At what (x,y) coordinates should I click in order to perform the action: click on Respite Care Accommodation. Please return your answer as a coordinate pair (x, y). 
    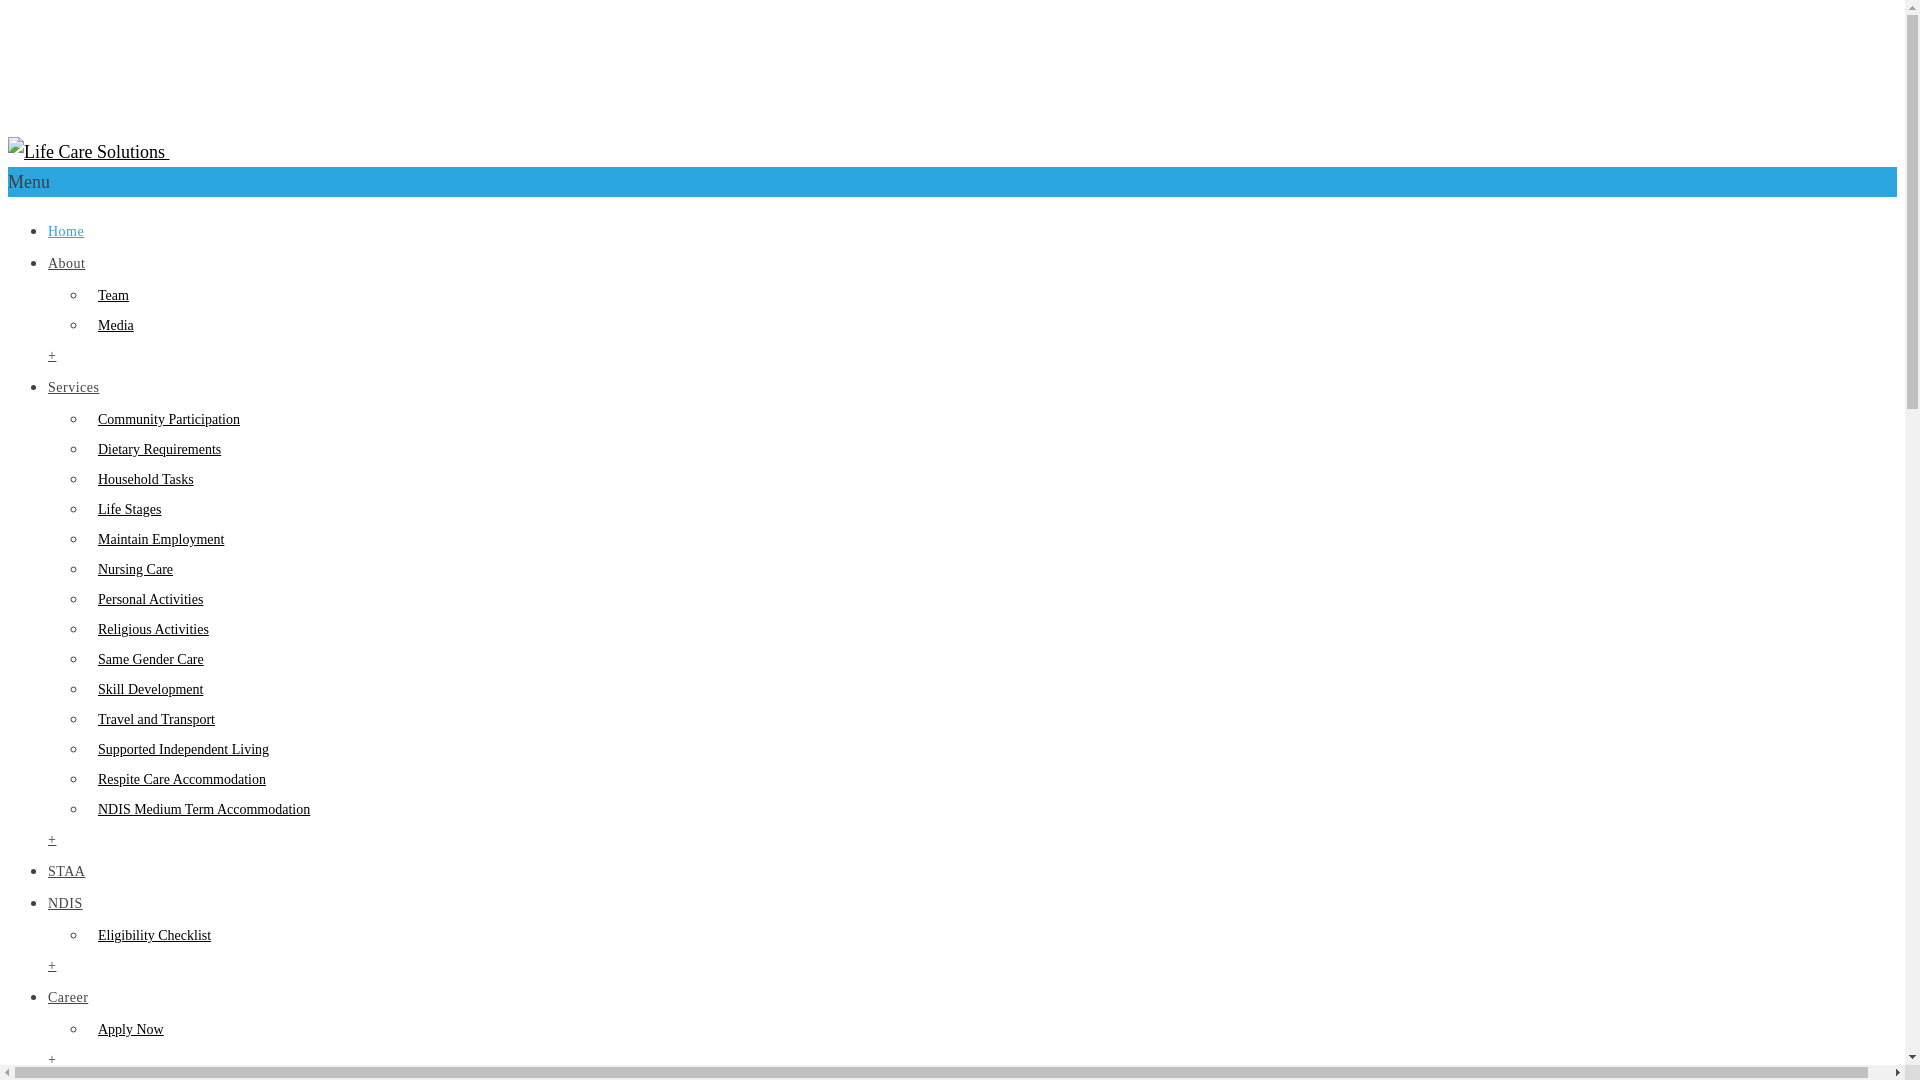
    Looking at the image, I should click on (177, 780).